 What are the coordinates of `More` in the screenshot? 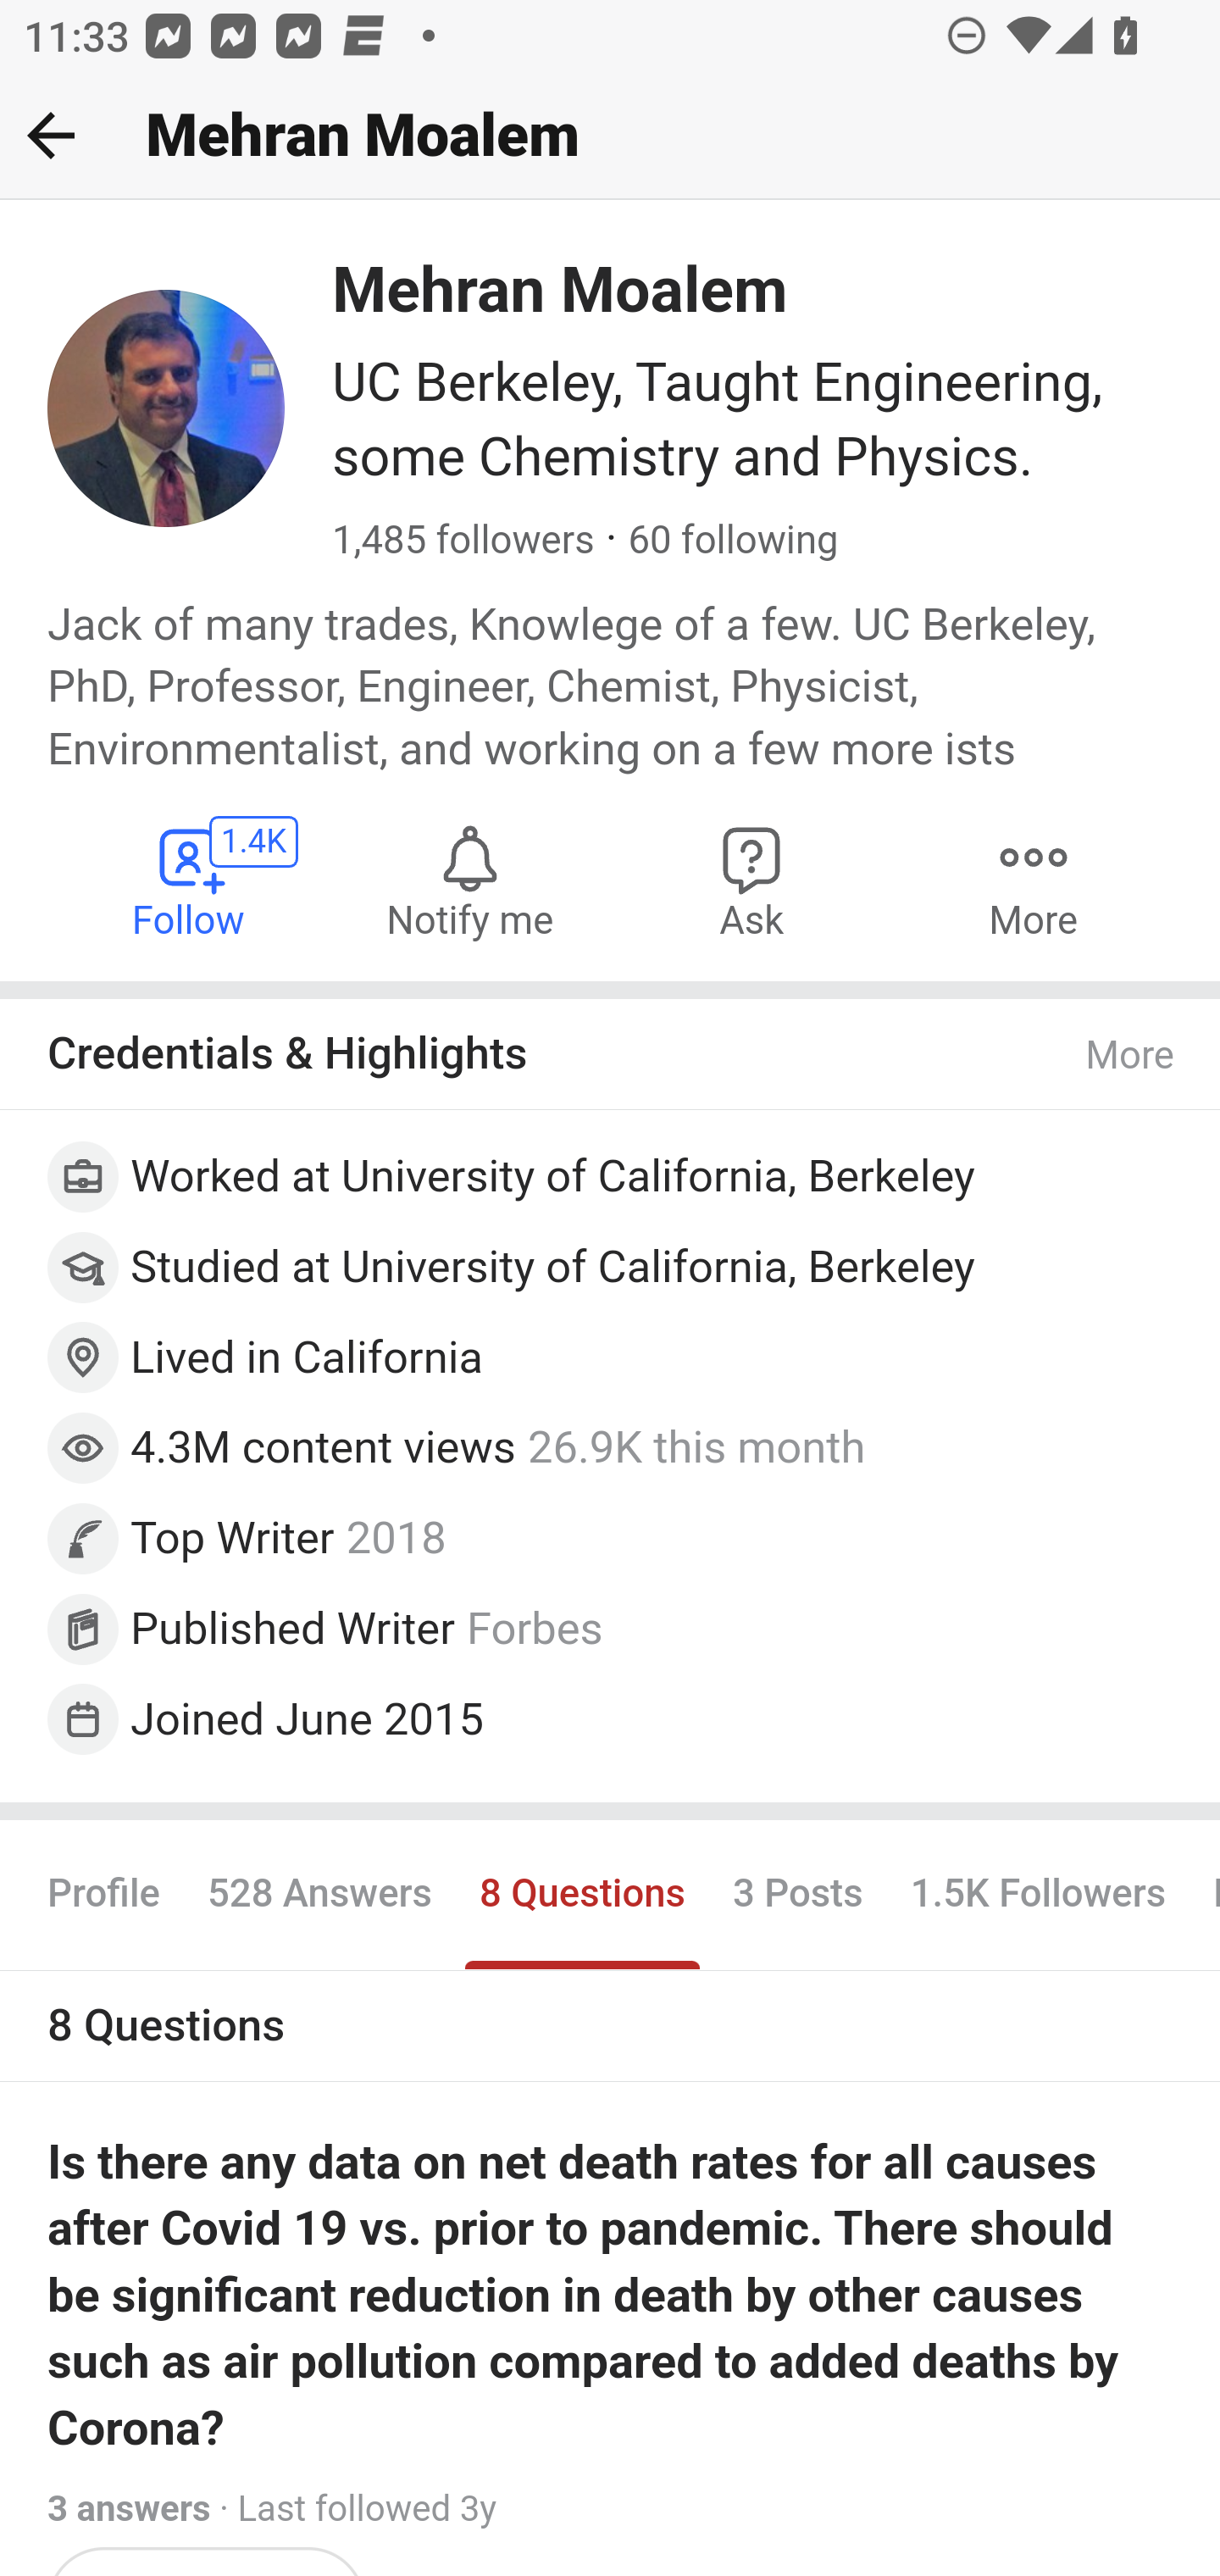 It's located at (1033, 880).